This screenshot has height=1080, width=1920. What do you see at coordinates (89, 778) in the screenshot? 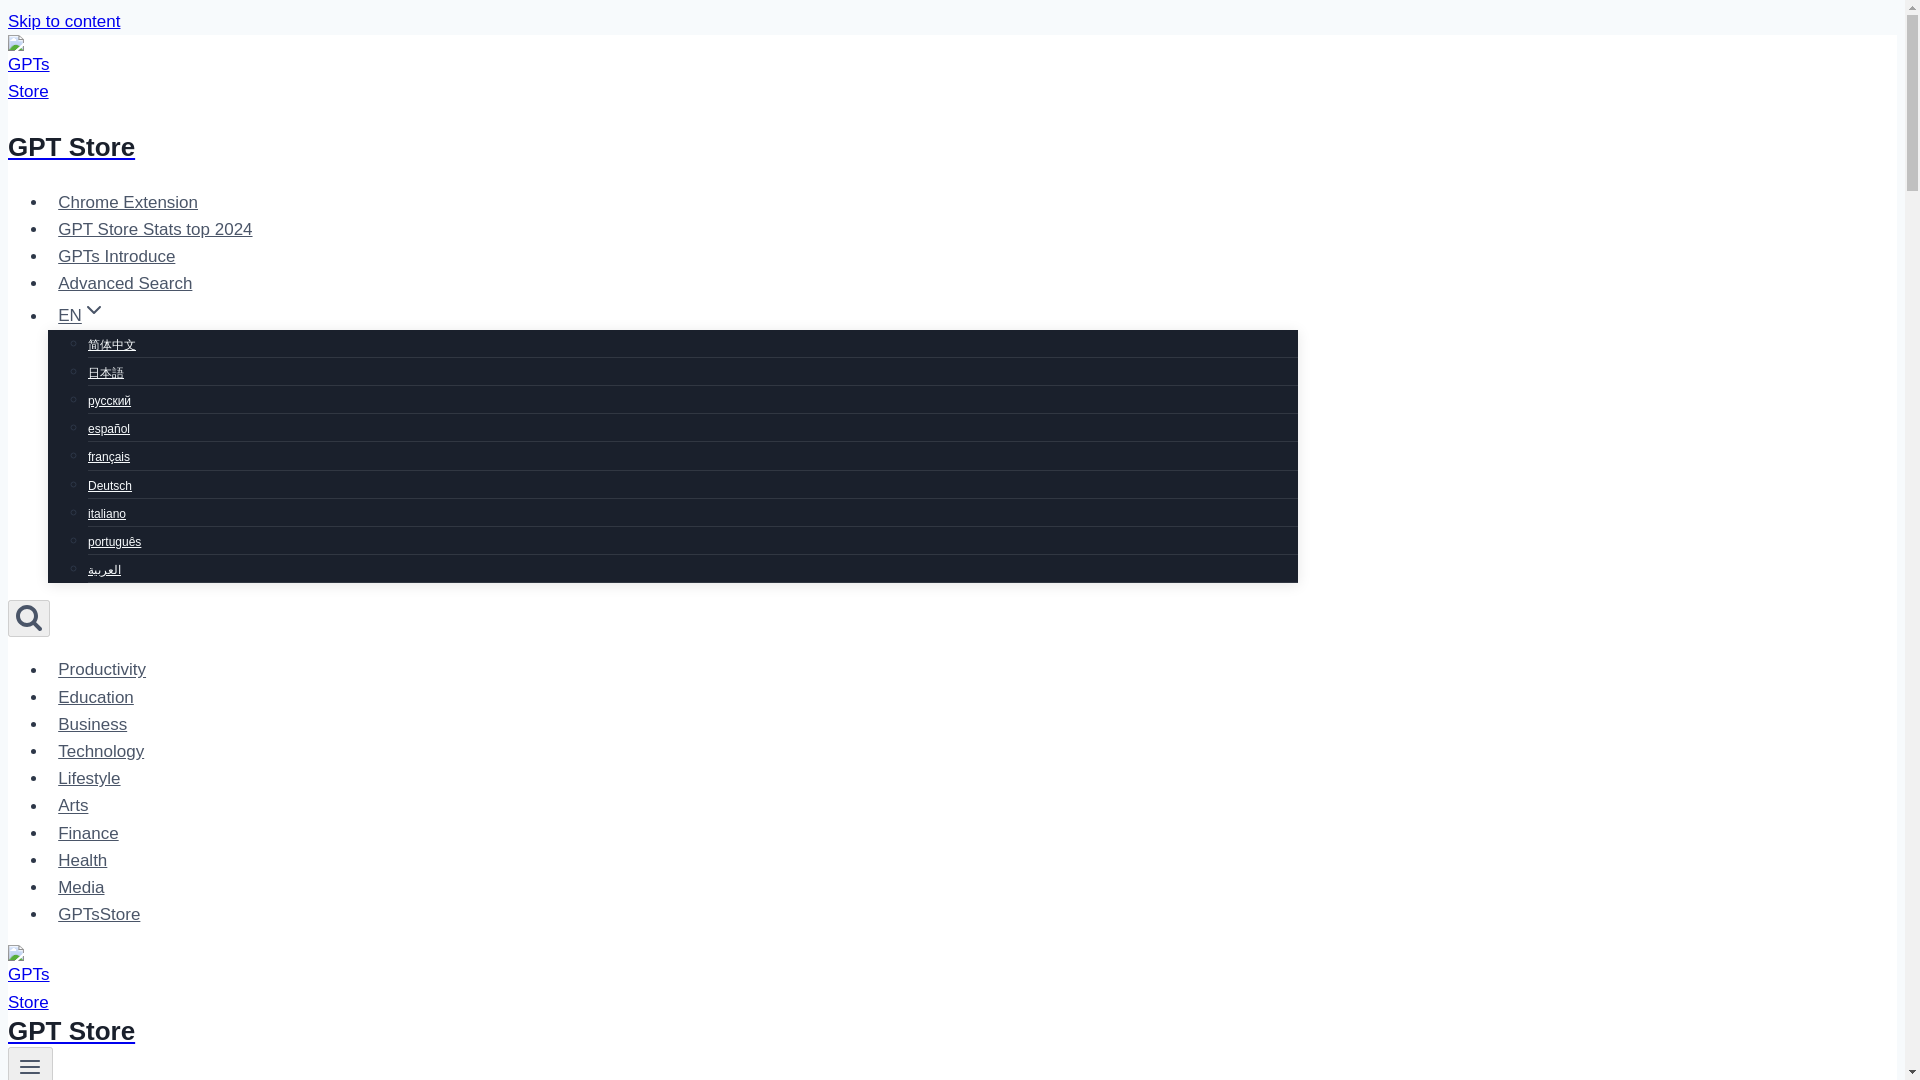
I see `Lifestyle` at bounding box center [89, 778].